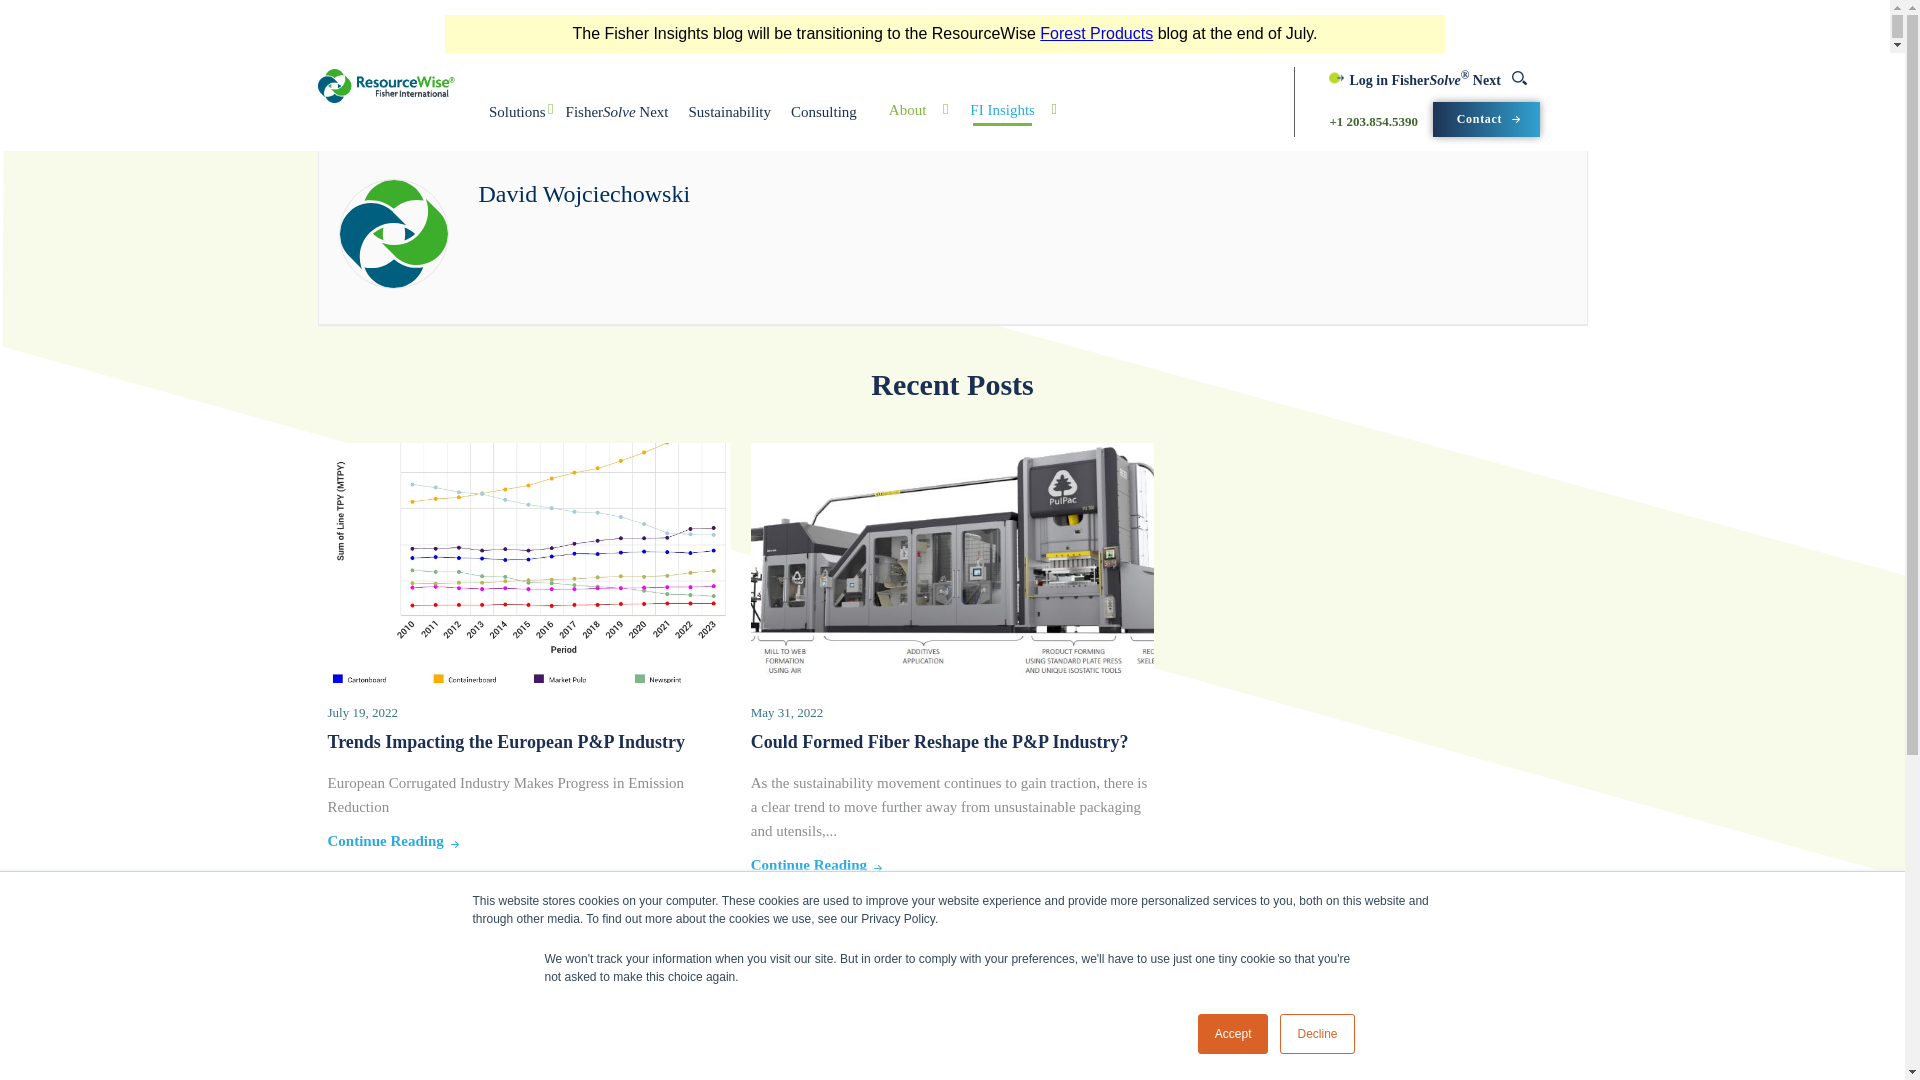 This screenshot has width=1920, height=1080. Describe the element at coordinates (386, 85) in the screenshot. I see `RW-FI-Color` at that location.